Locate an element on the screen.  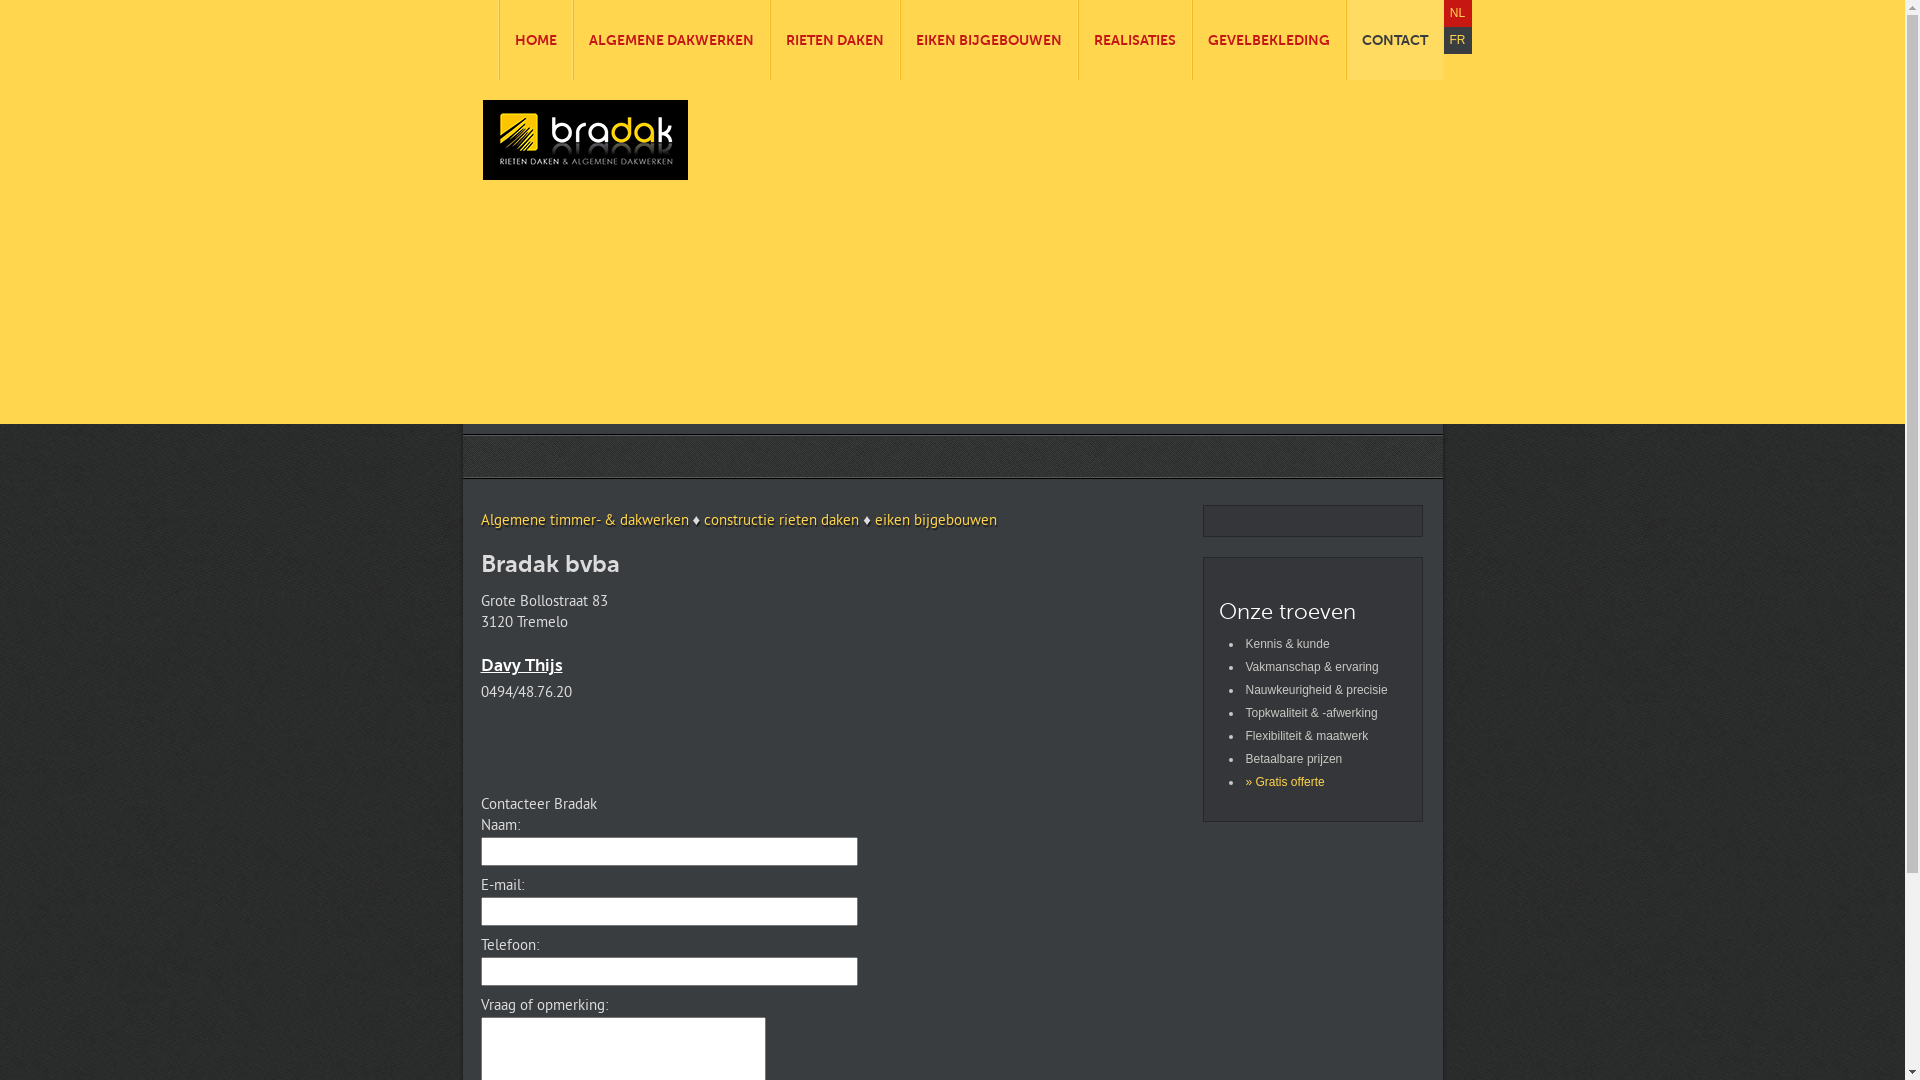
HOME is located at coordinates (536, 40).